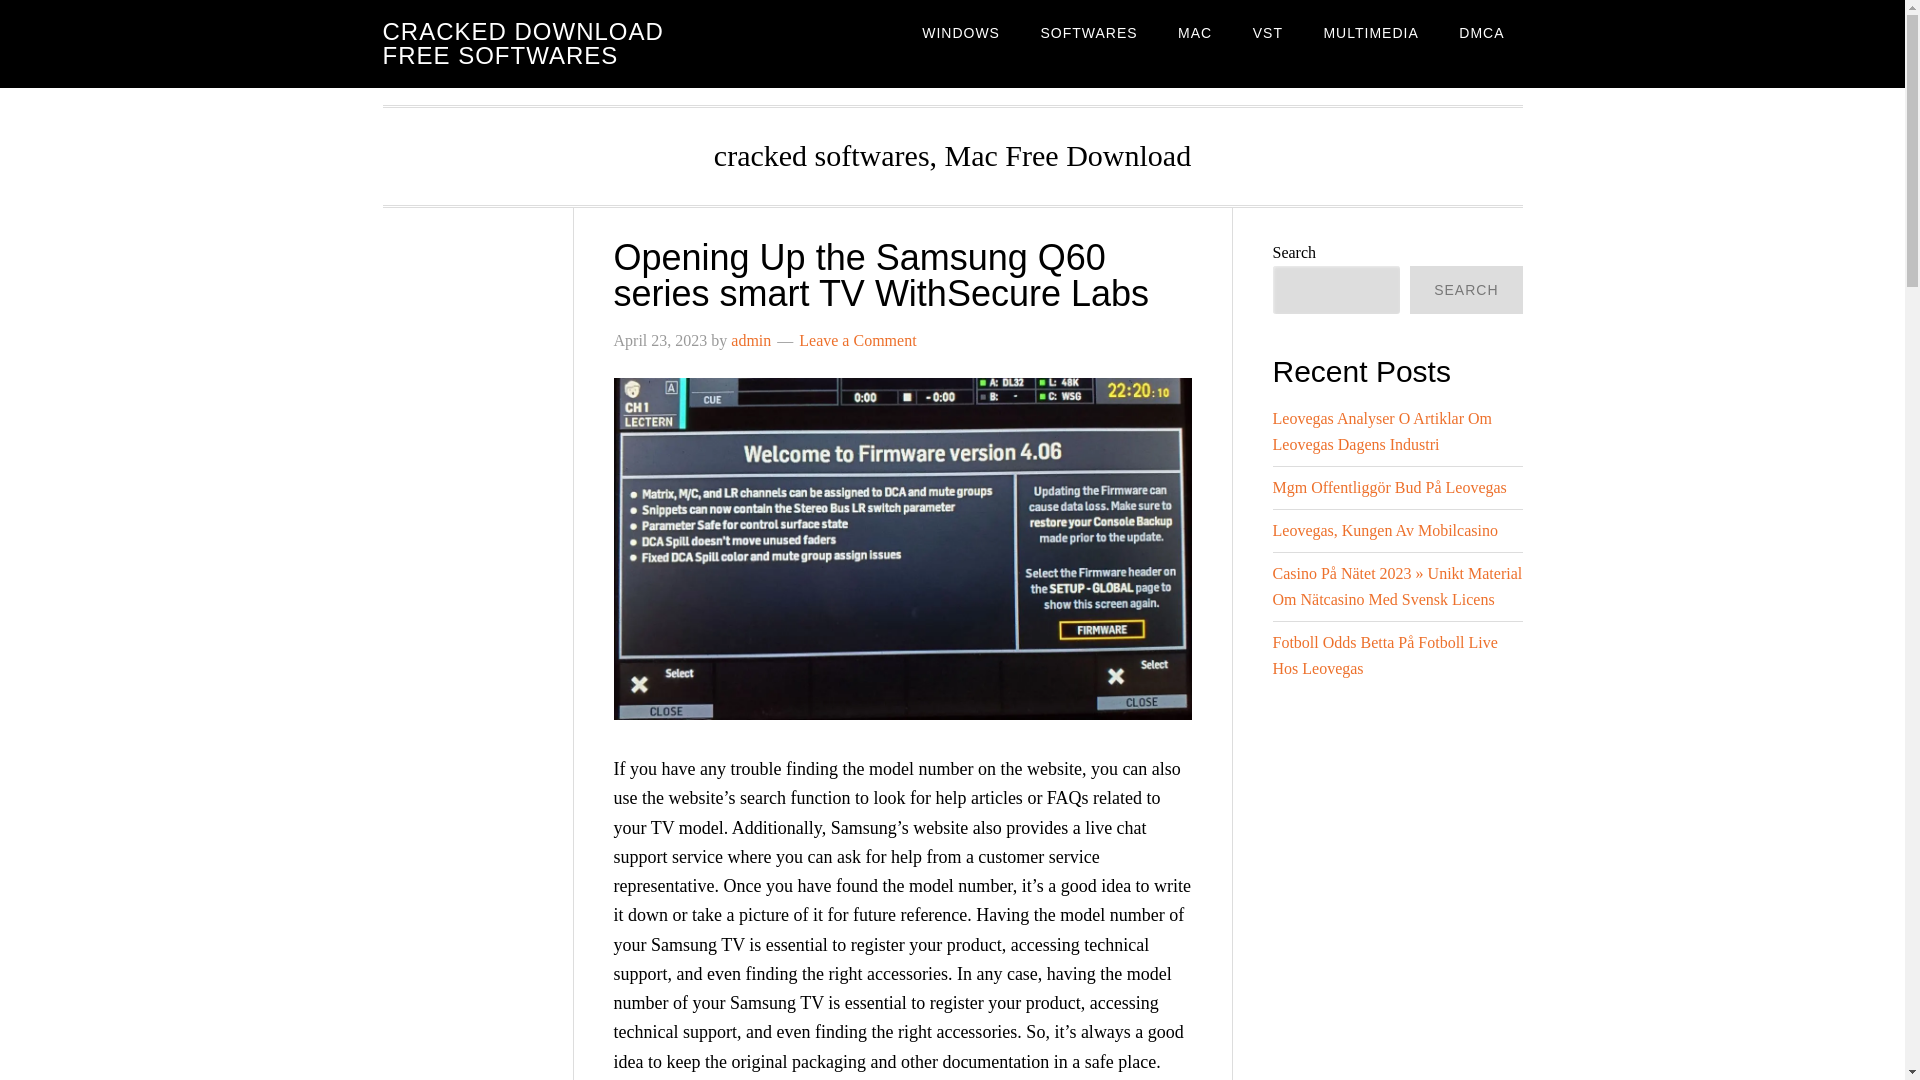  What do you see at coordinates (1370, 32) in the screenshot?
I see `MULTIMEDIA` at bounding box center [1370, 32].